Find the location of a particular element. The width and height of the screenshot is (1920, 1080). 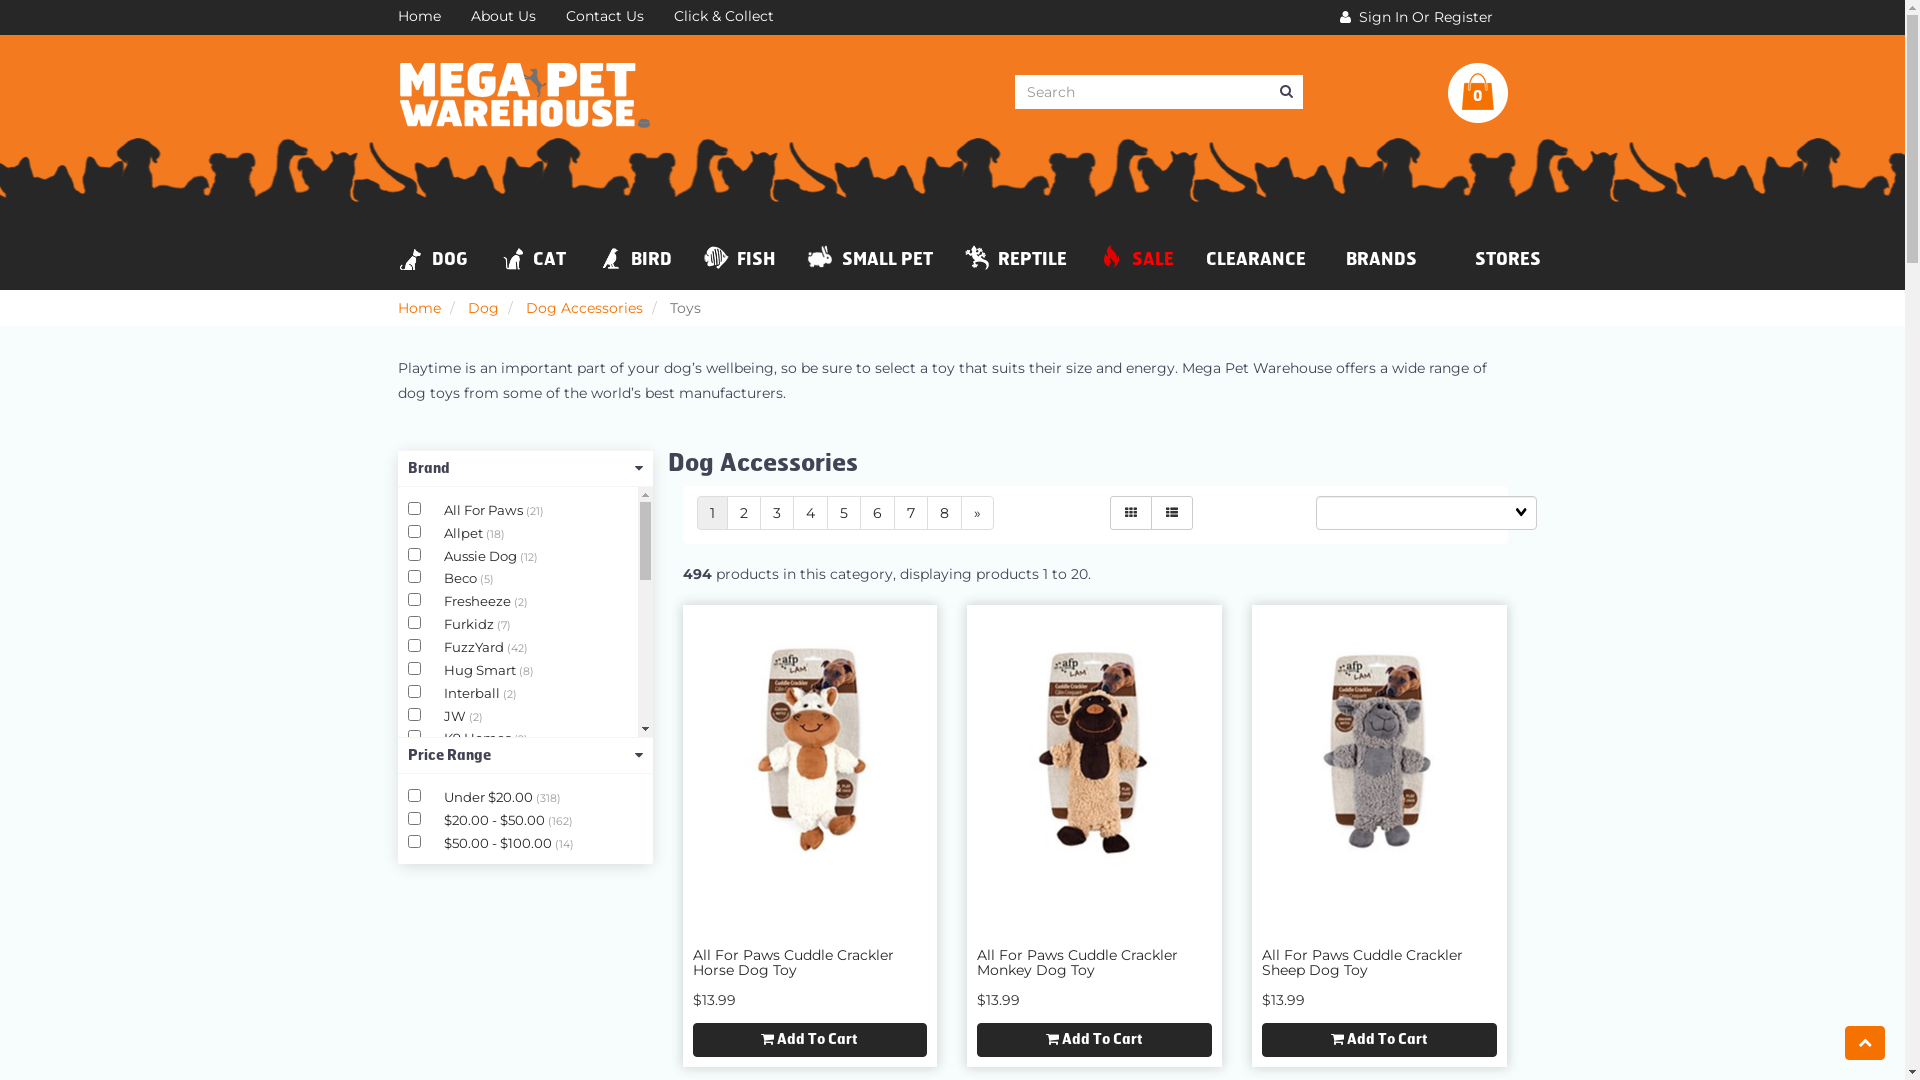

SMALL PET is located at coordinates (869, 260).